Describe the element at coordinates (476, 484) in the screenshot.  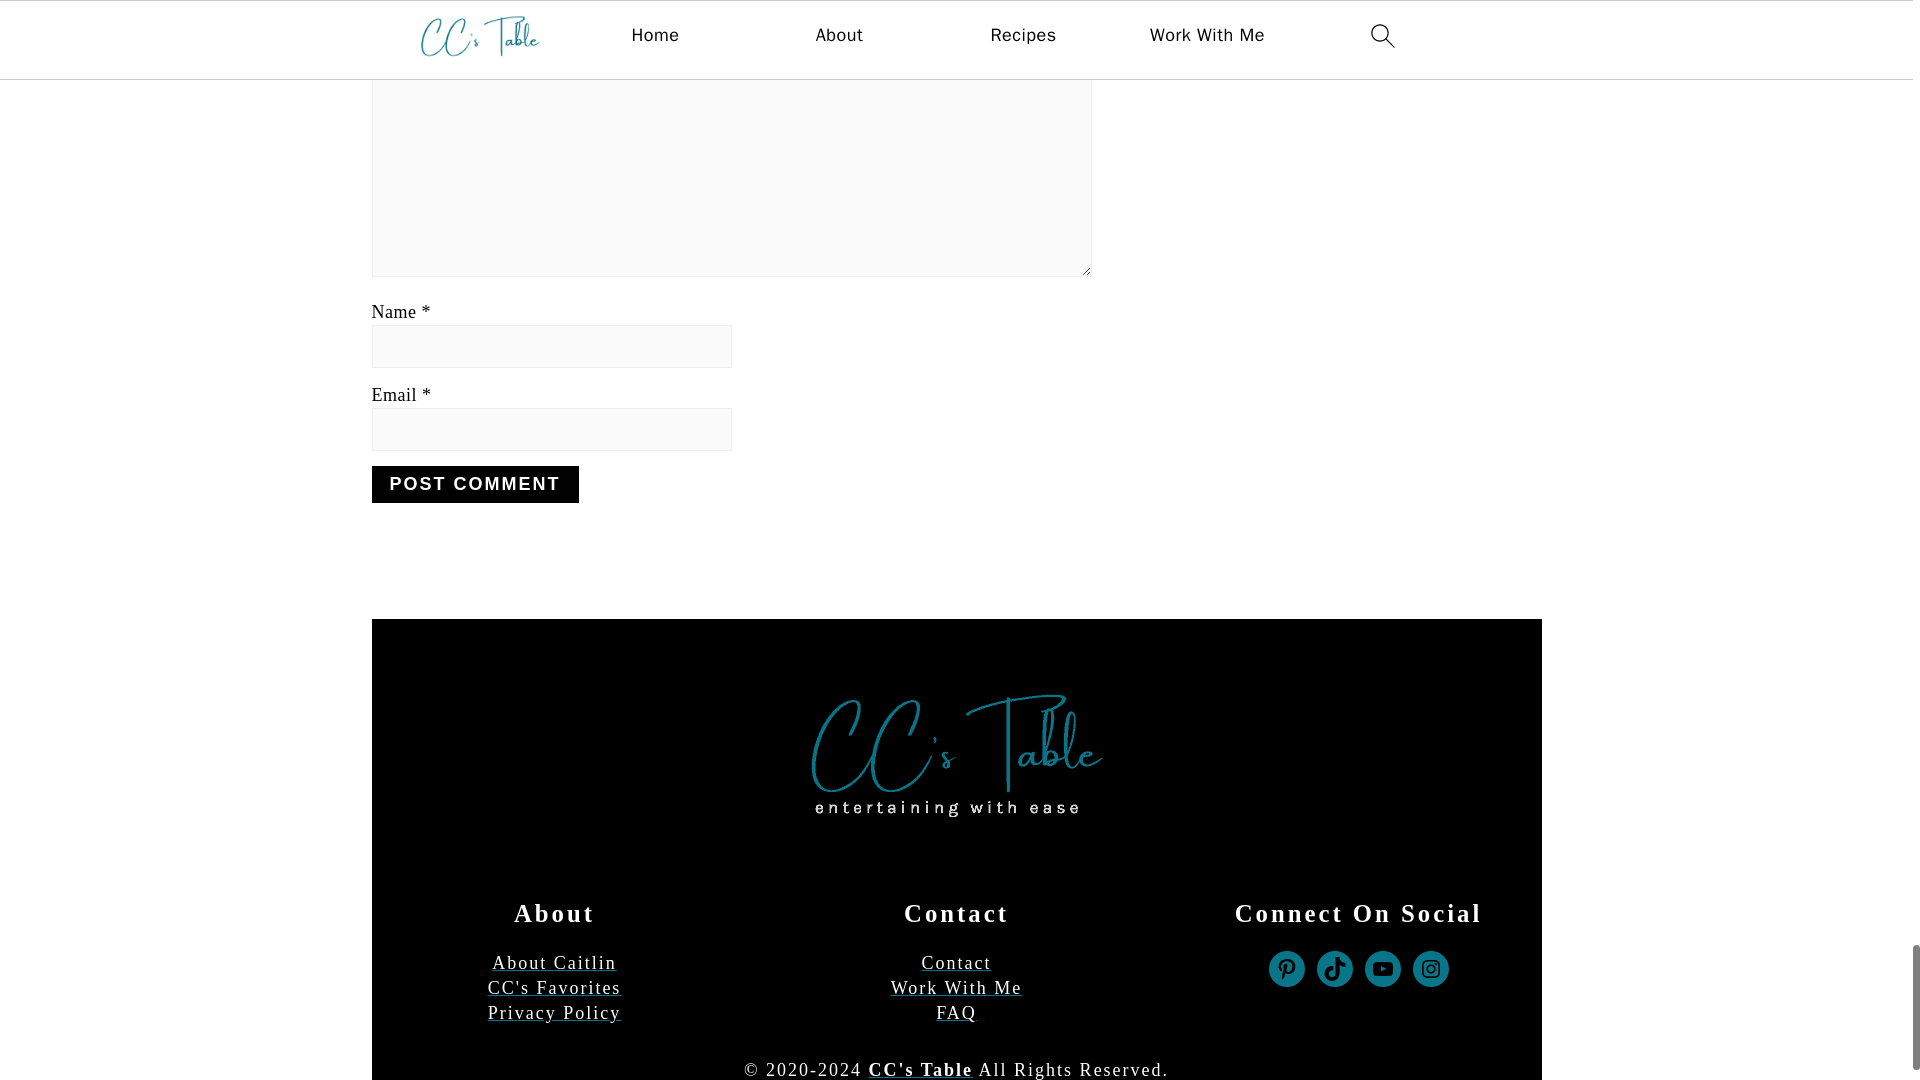
I see `Post Comment` at that location.